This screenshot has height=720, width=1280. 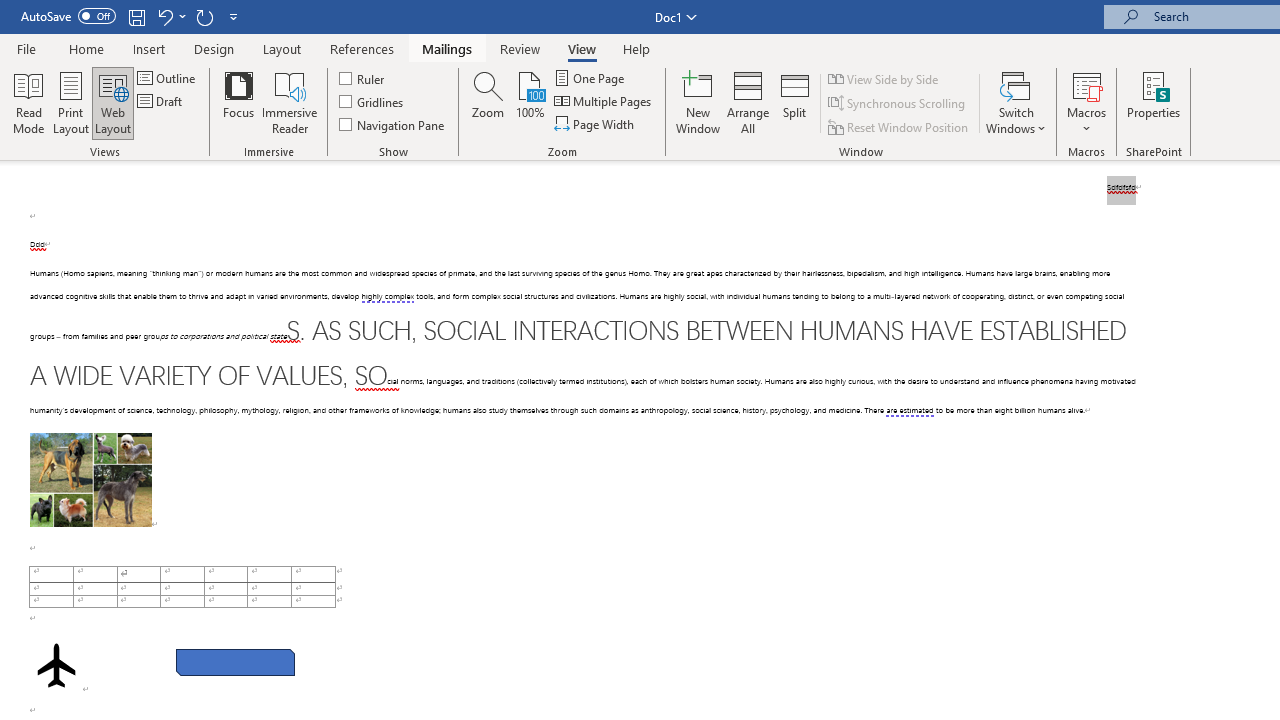 What do you see at coordinates (170, 16) in the screenshot?
I see `Undo Paragraph Alignment` at bounding box center [170, 16].